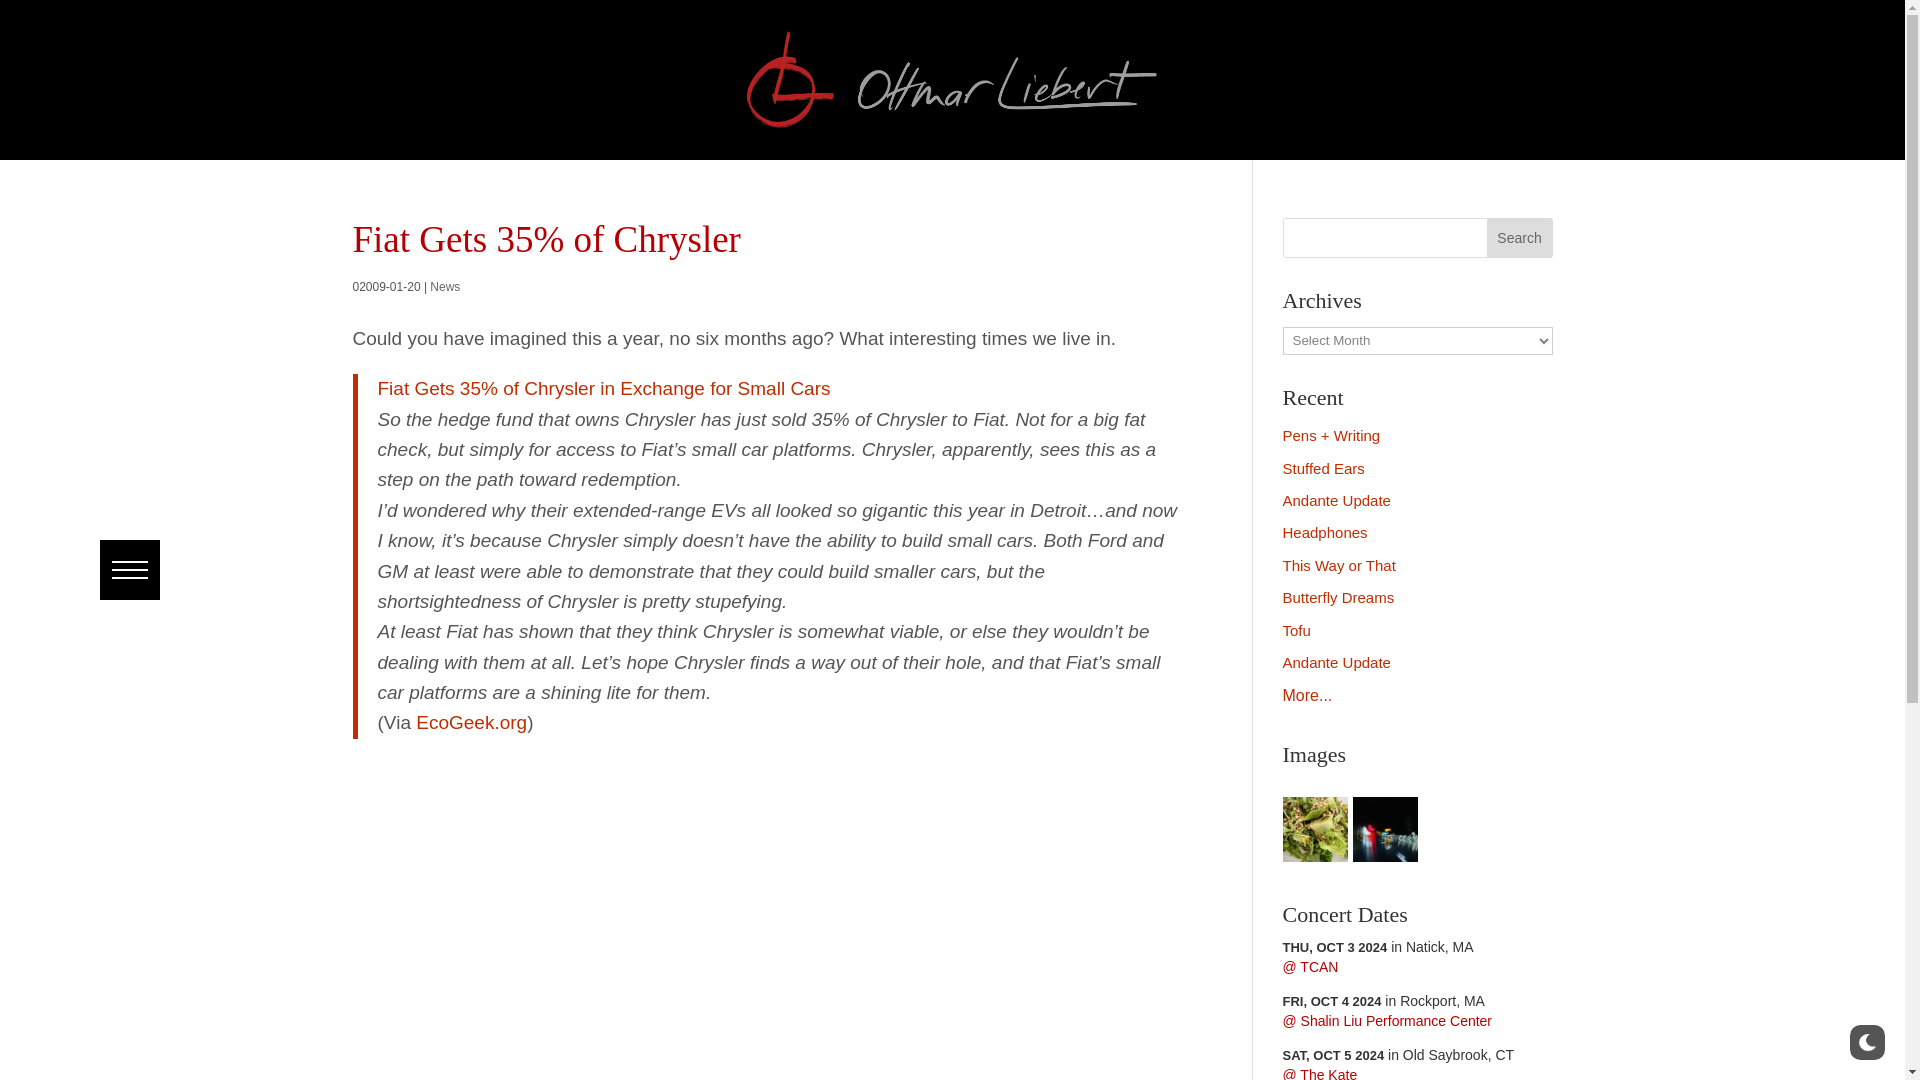  I want to click on Butterfly Dreams, so click(1338, 596).